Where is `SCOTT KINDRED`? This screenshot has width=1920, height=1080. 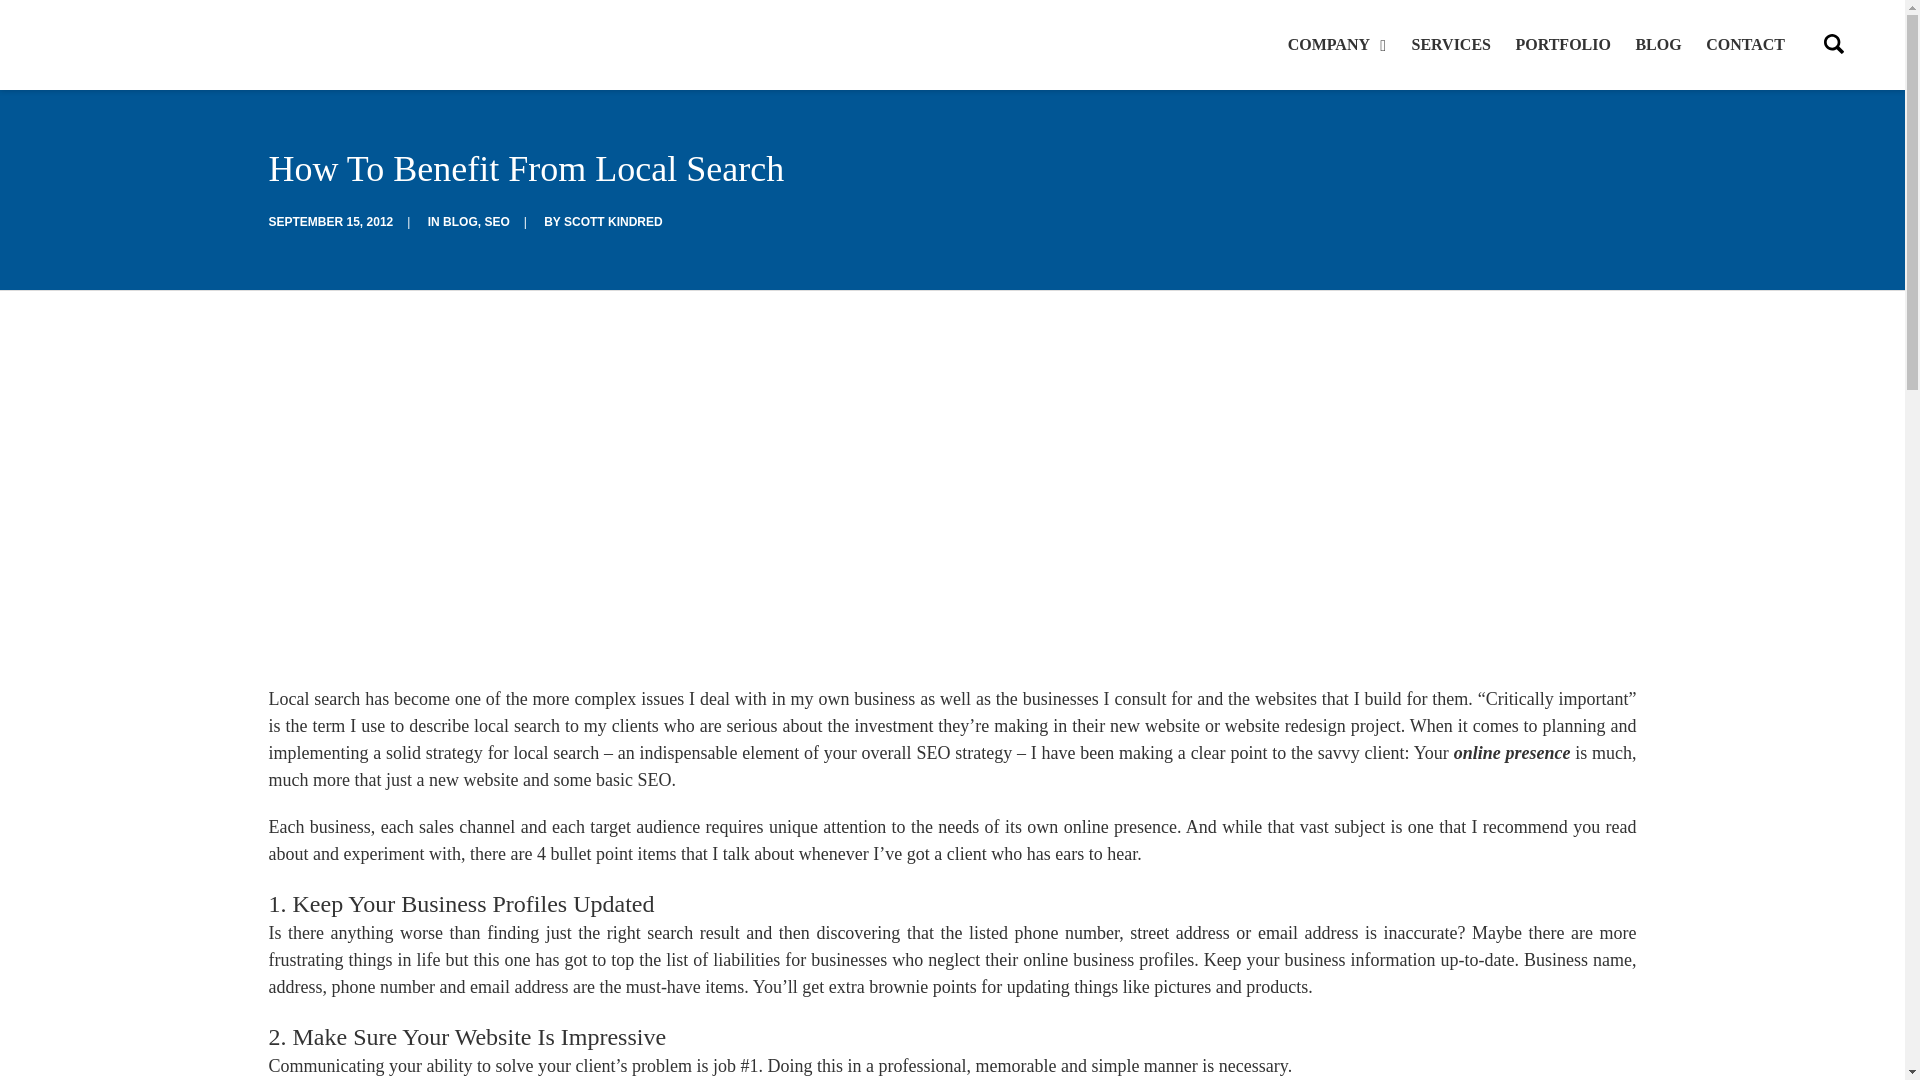 SCOTT KINDRED is located at coordinates (613, 221).